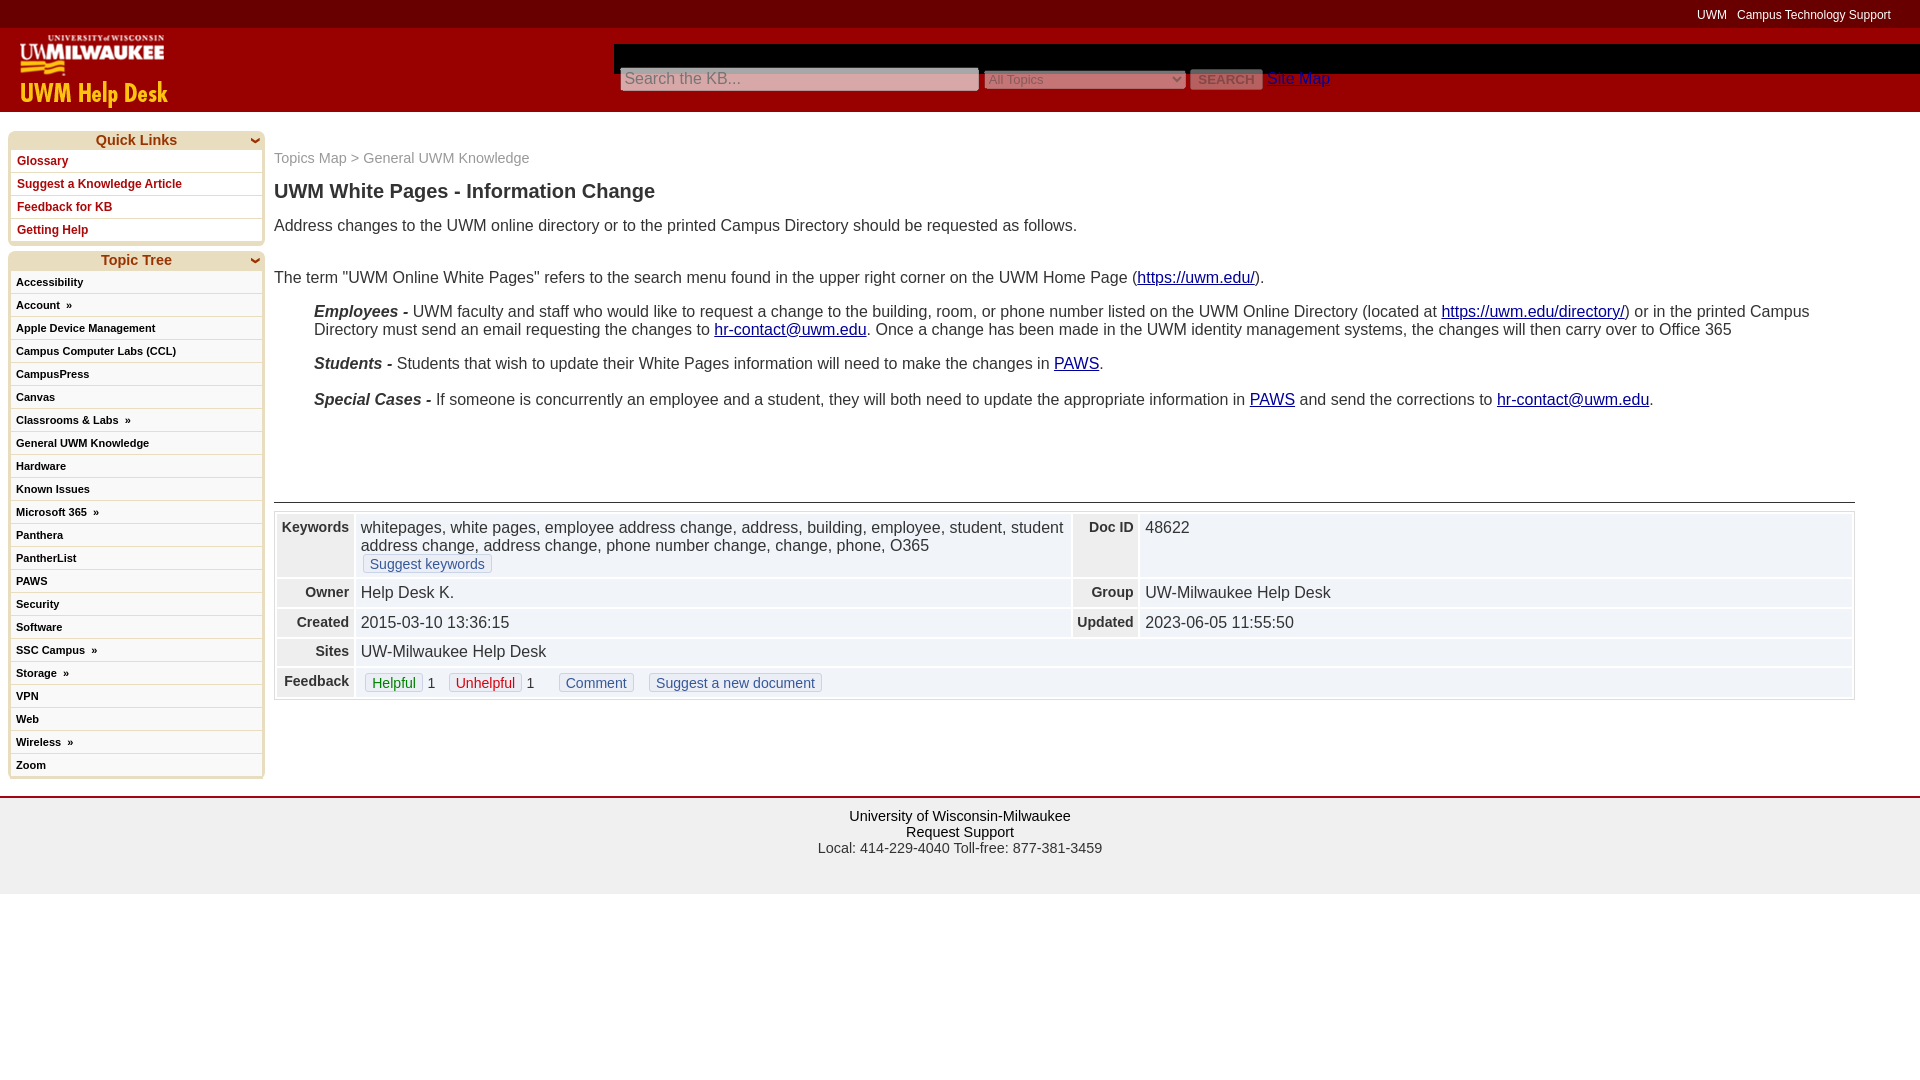 This screenshot has height=1080, width=1920. I want to click on SEARCH, so click(1226, 79).